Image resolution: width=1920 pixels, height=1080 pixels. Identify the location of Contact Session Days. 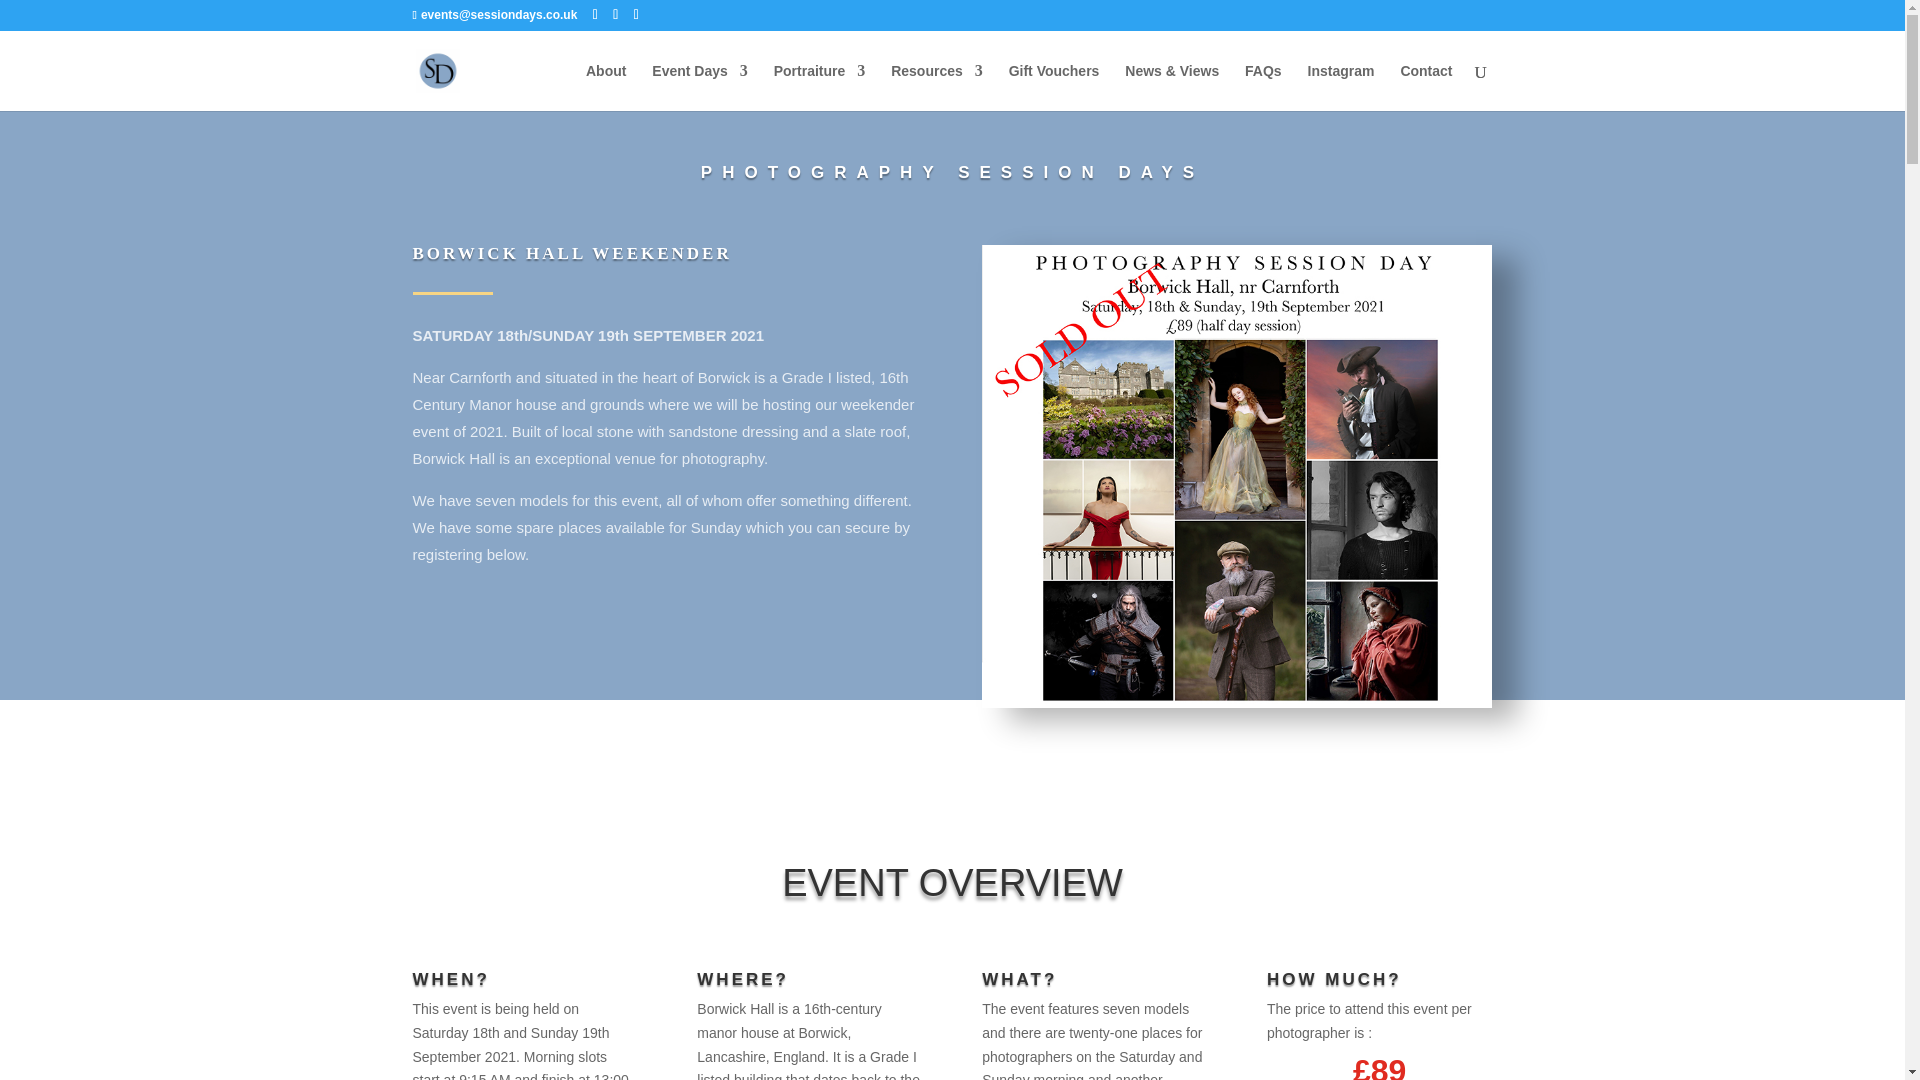
(1425, 87).